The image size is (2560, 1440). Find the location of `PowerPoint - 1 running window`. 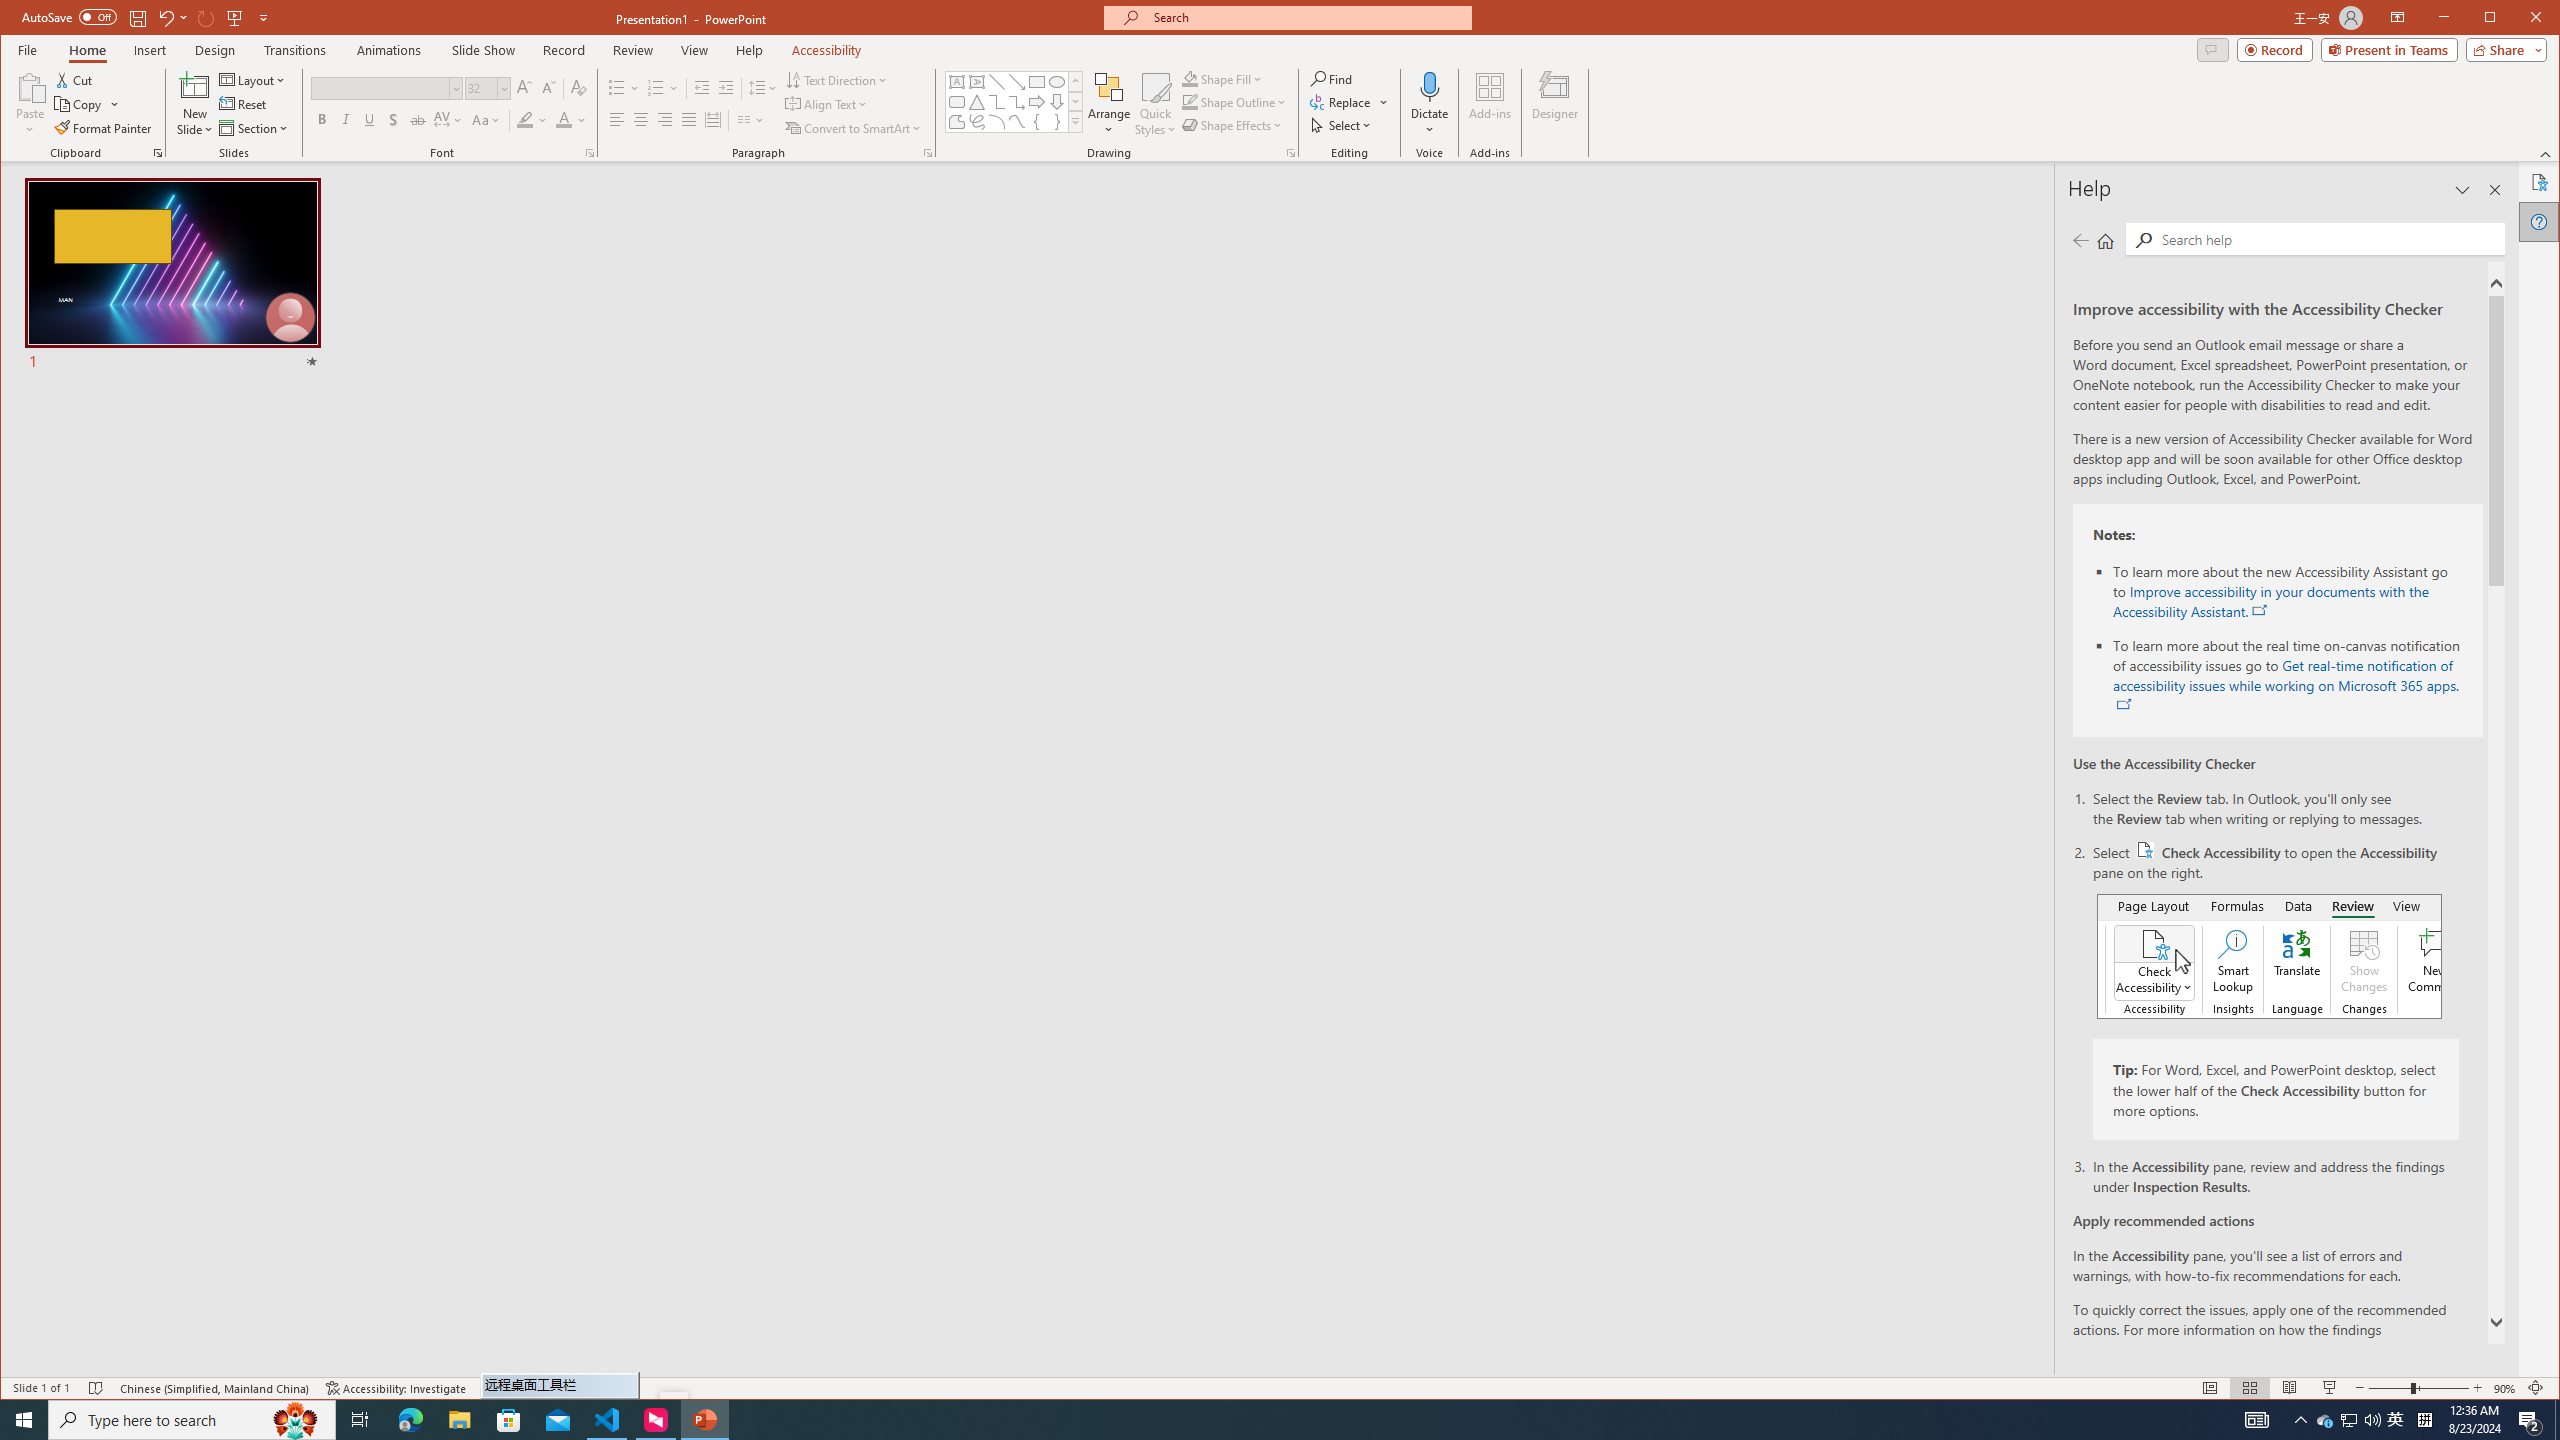

PowerPoint - 1 running window is located at coordinates (704, 1420).